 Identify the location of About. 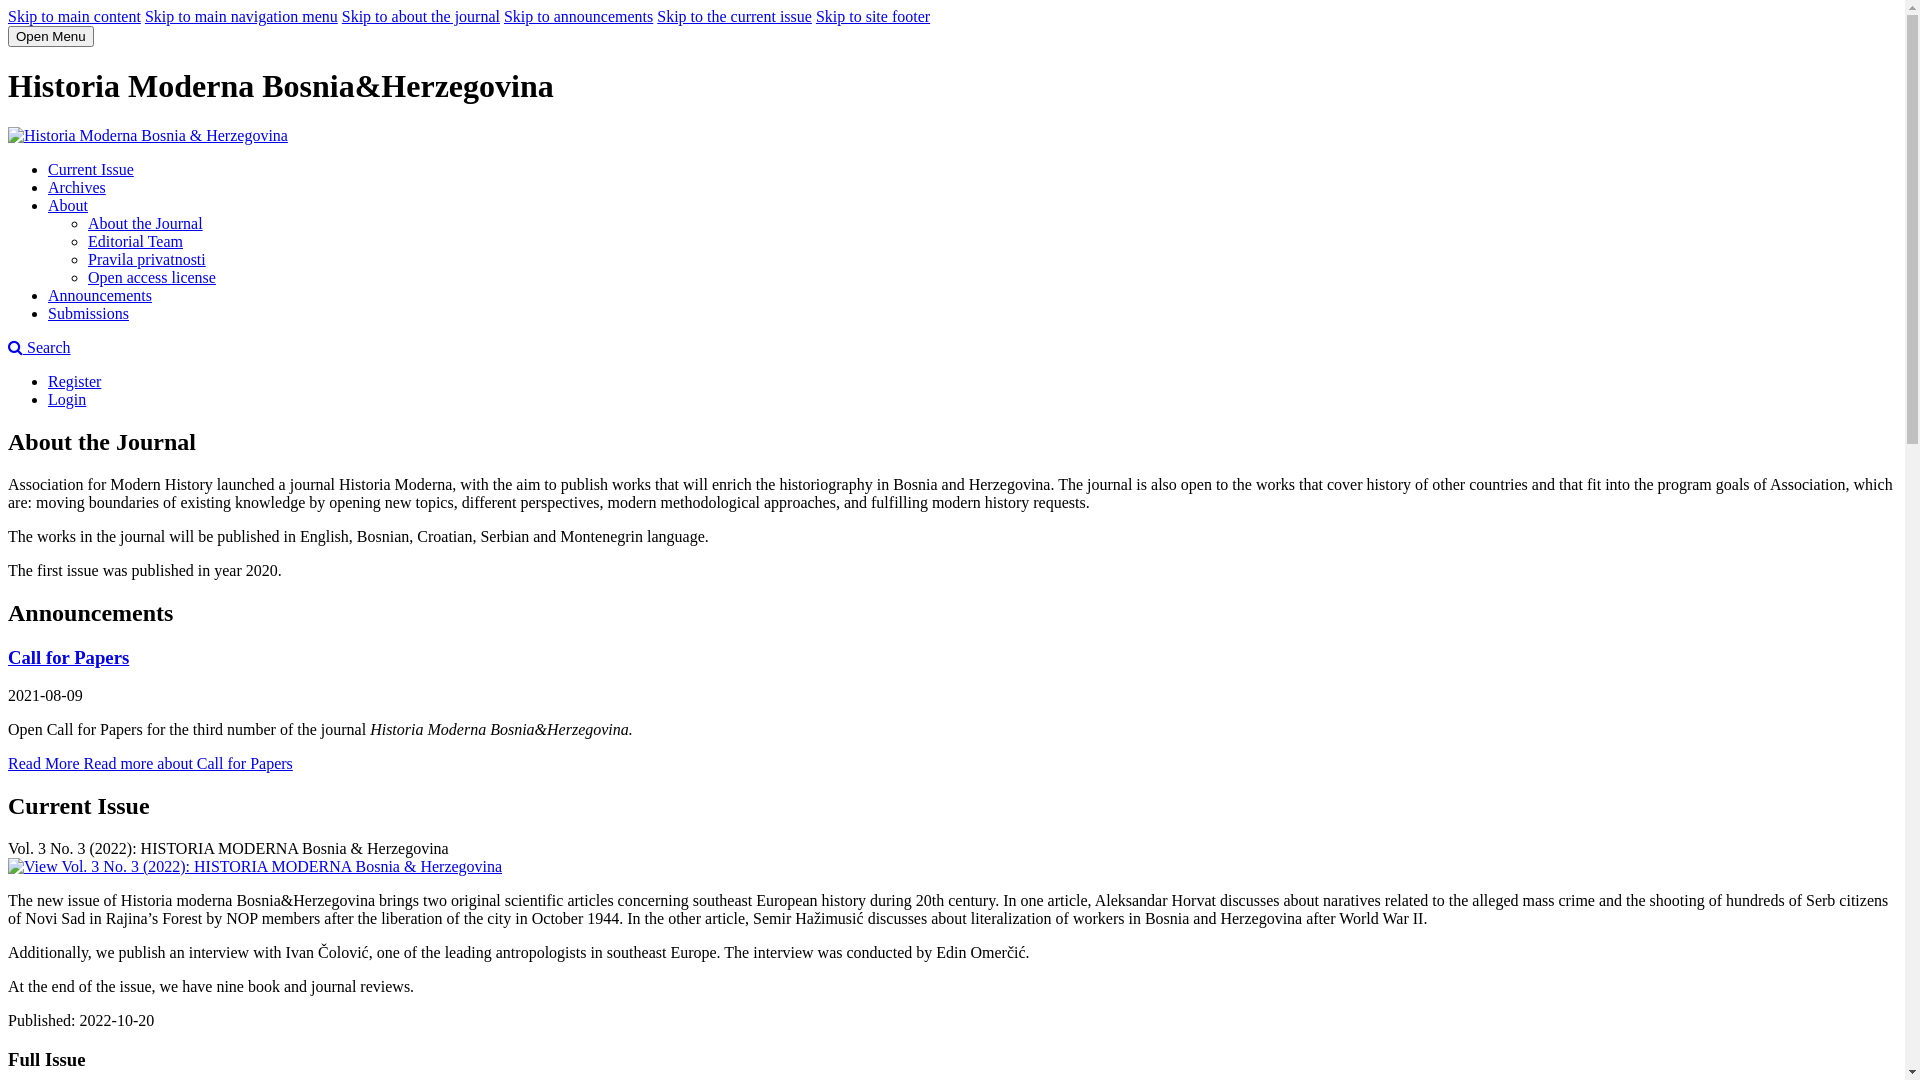
(68, 206).